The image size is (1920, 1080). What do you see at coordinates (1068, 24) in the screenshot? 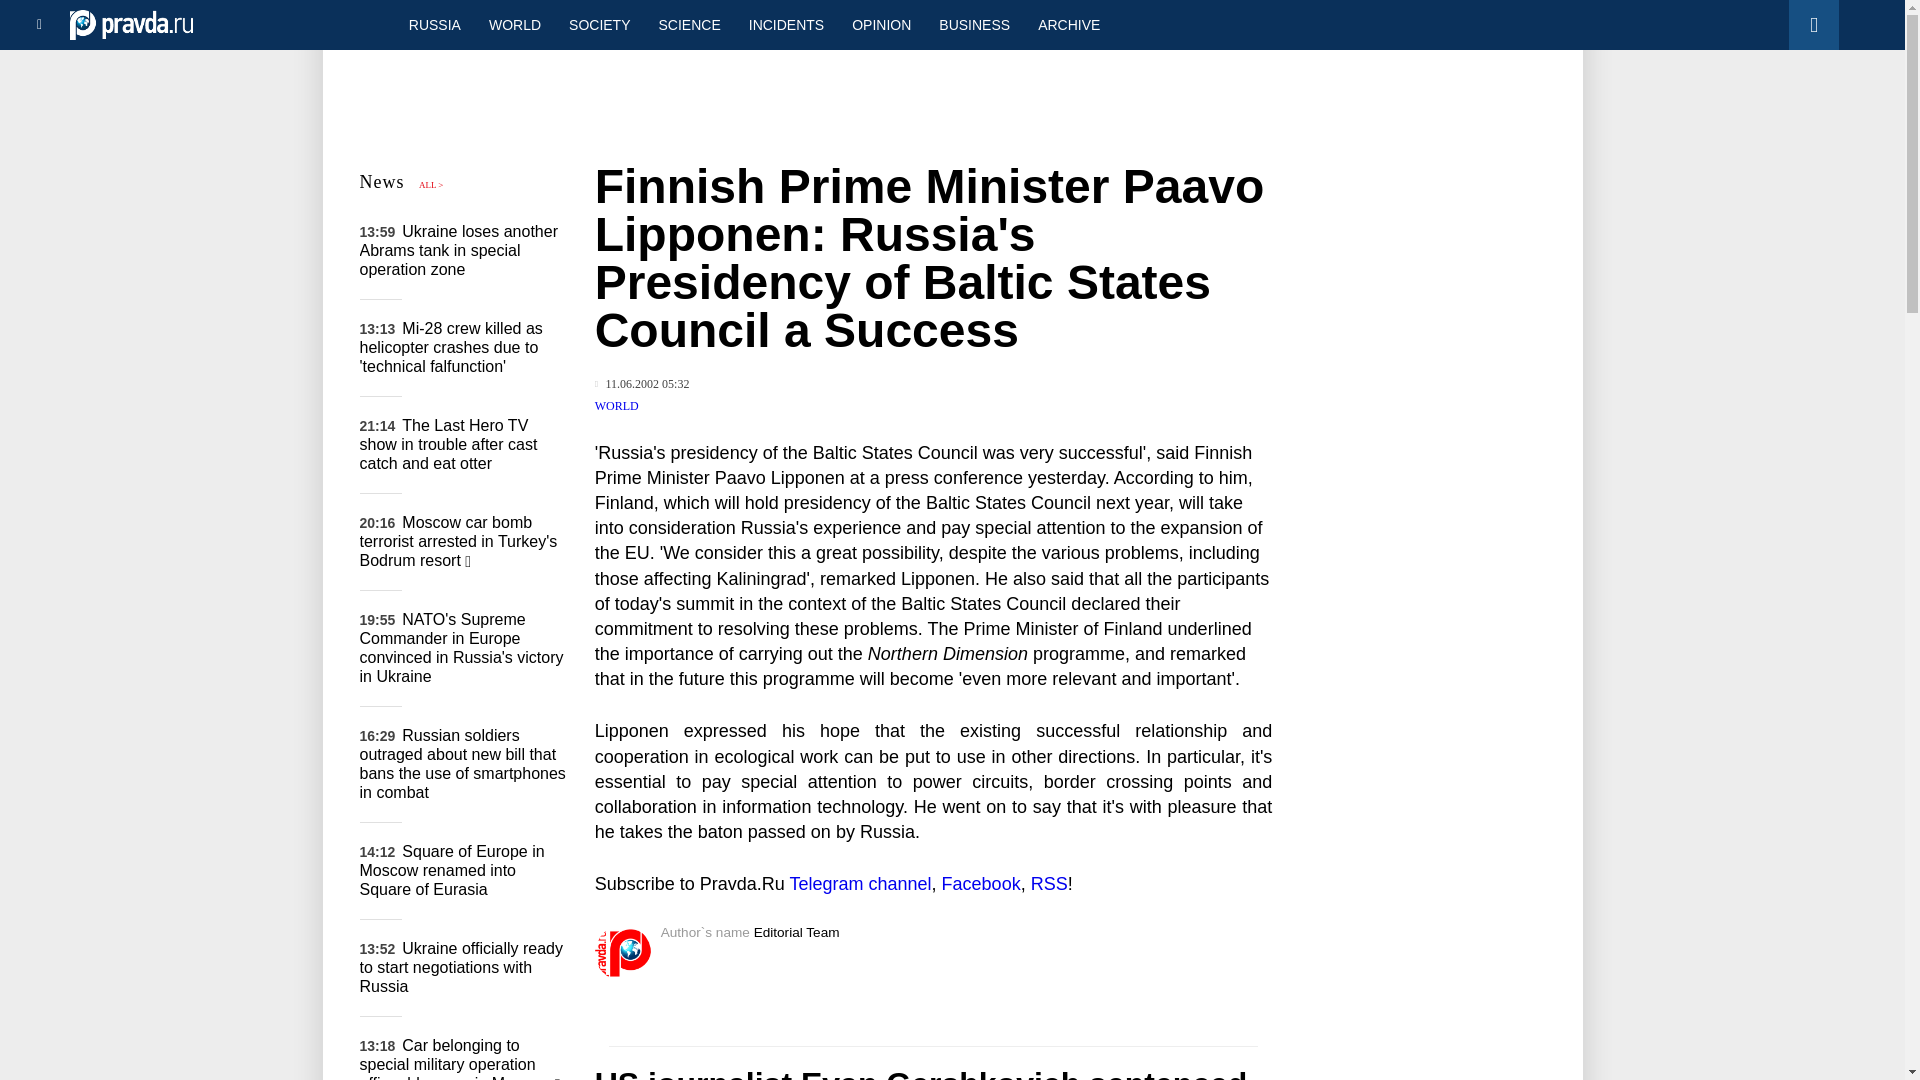
I see `ARCHIVE` at bounding box center [1068, 24].